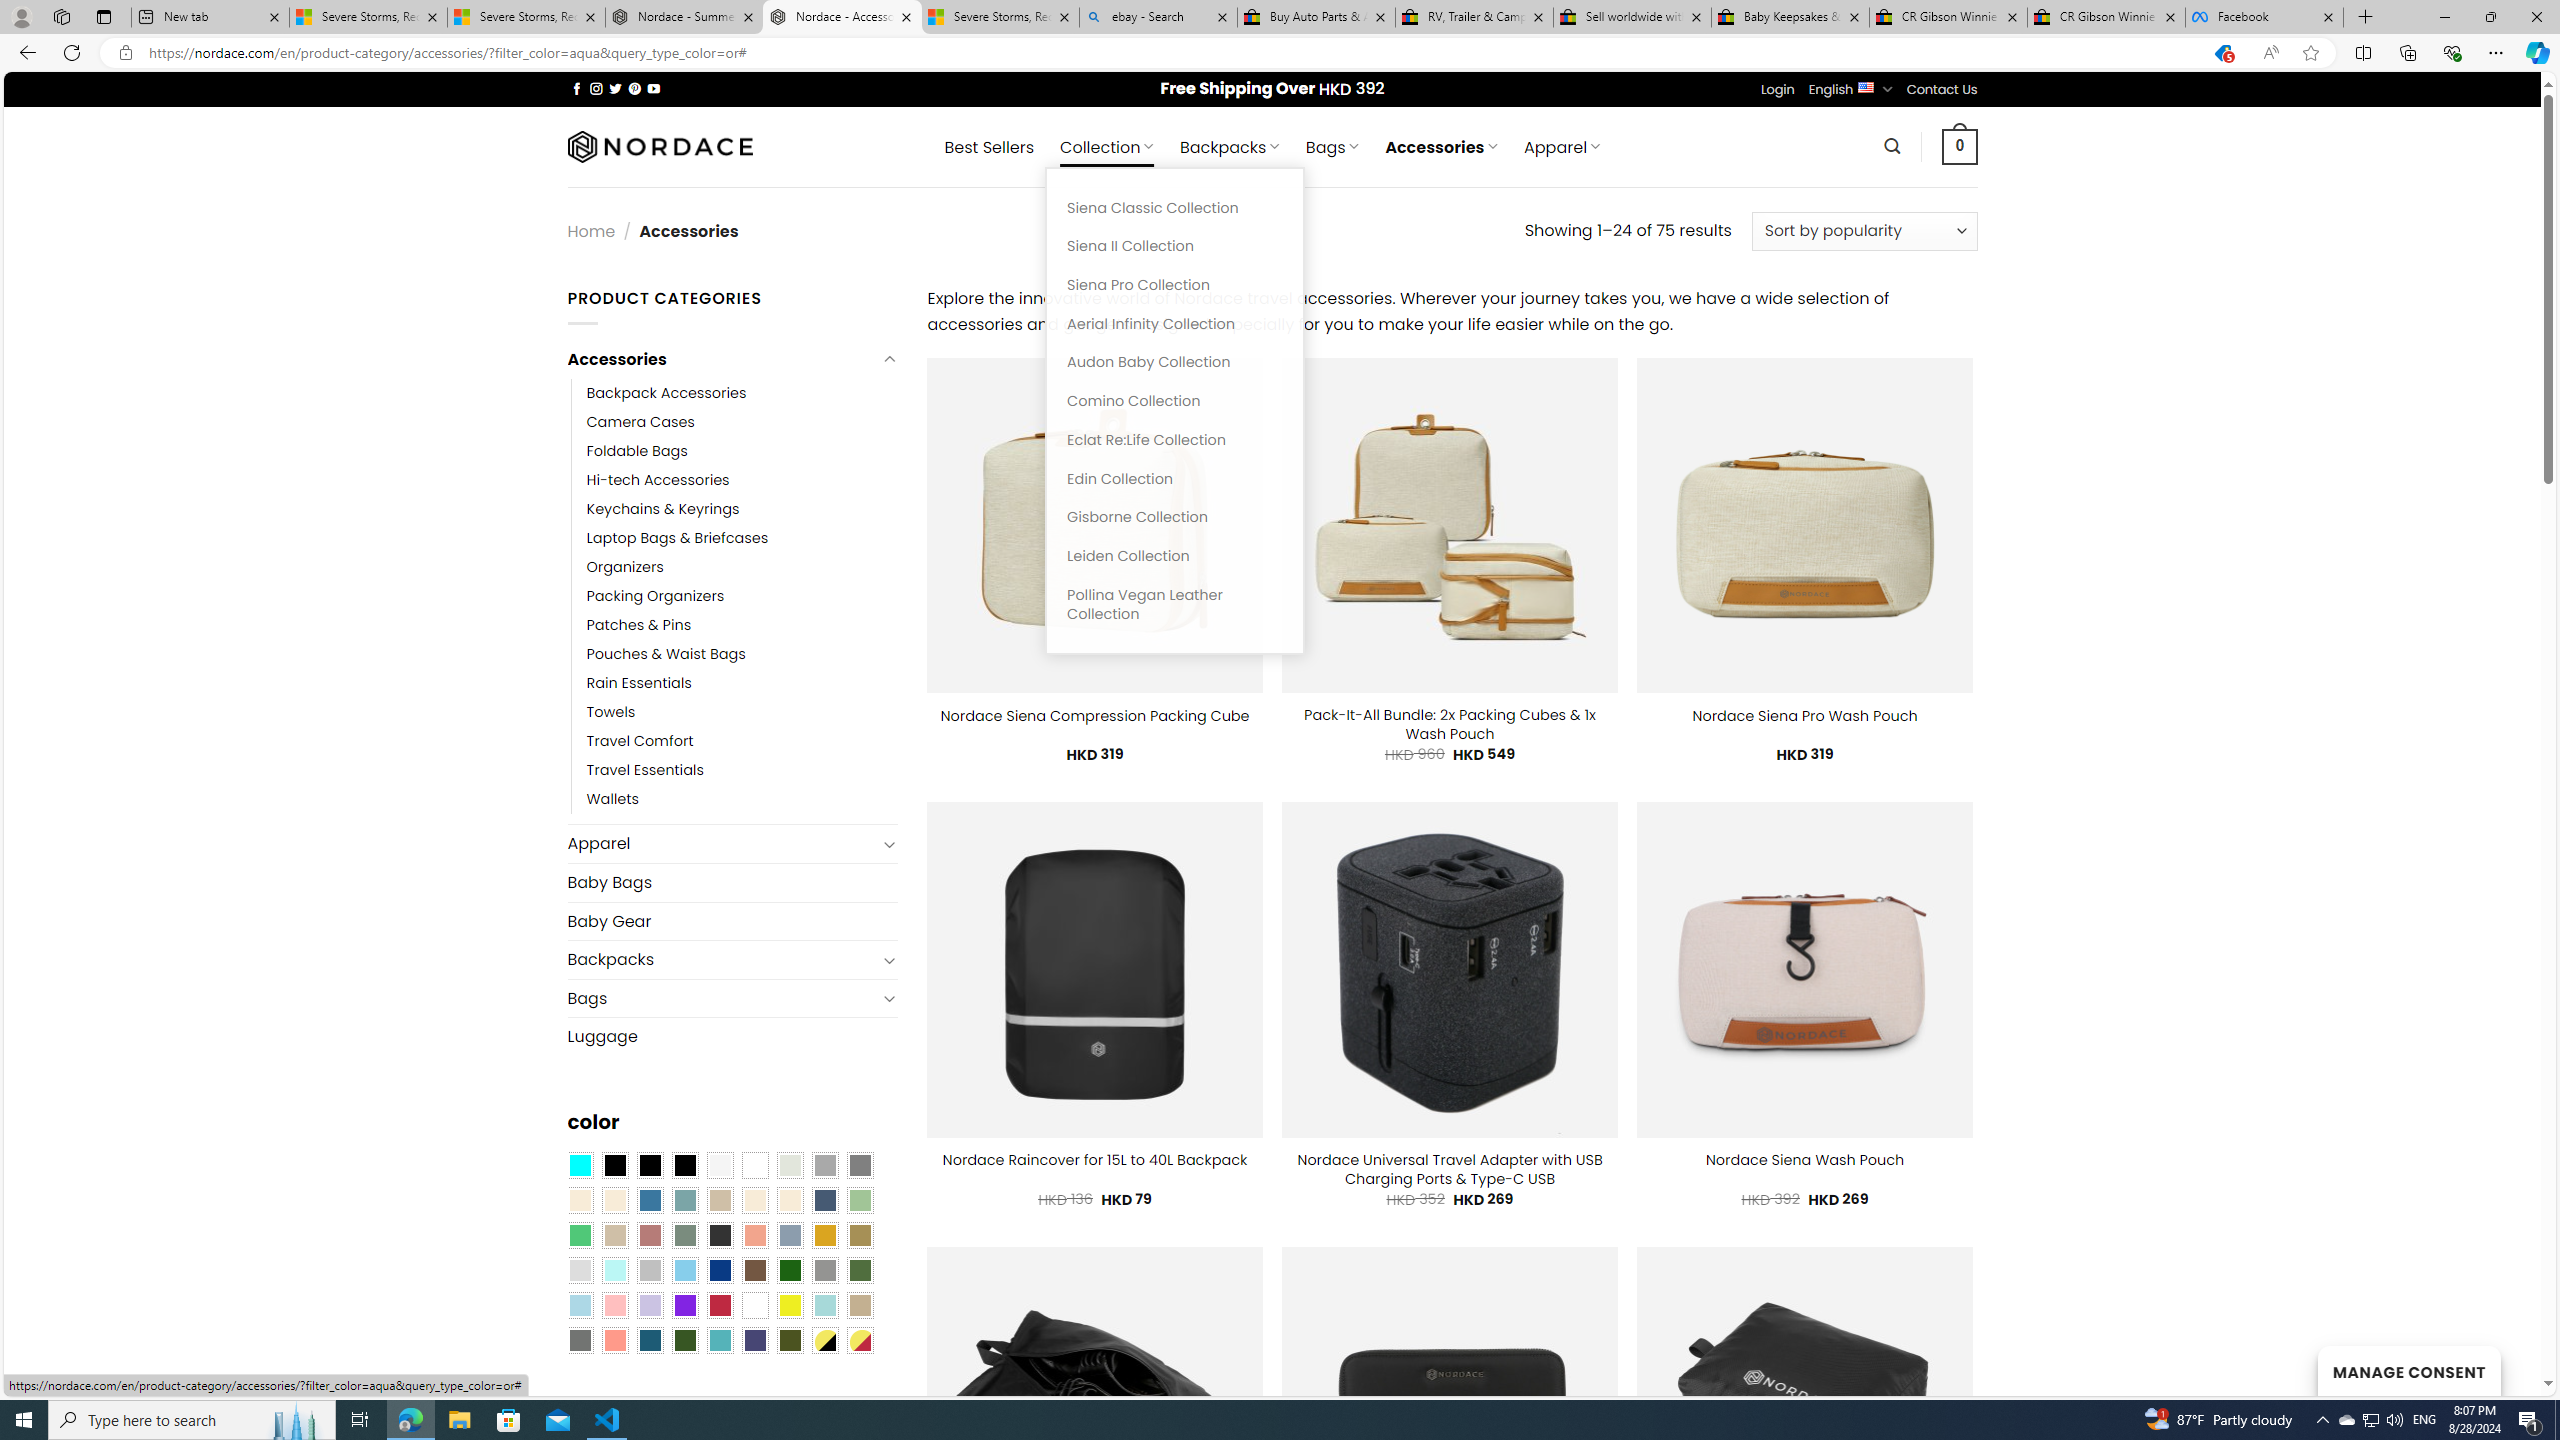 The width and height of the screenshot is (2560, 1440). I want to click on Clear, so click(755, 1164).